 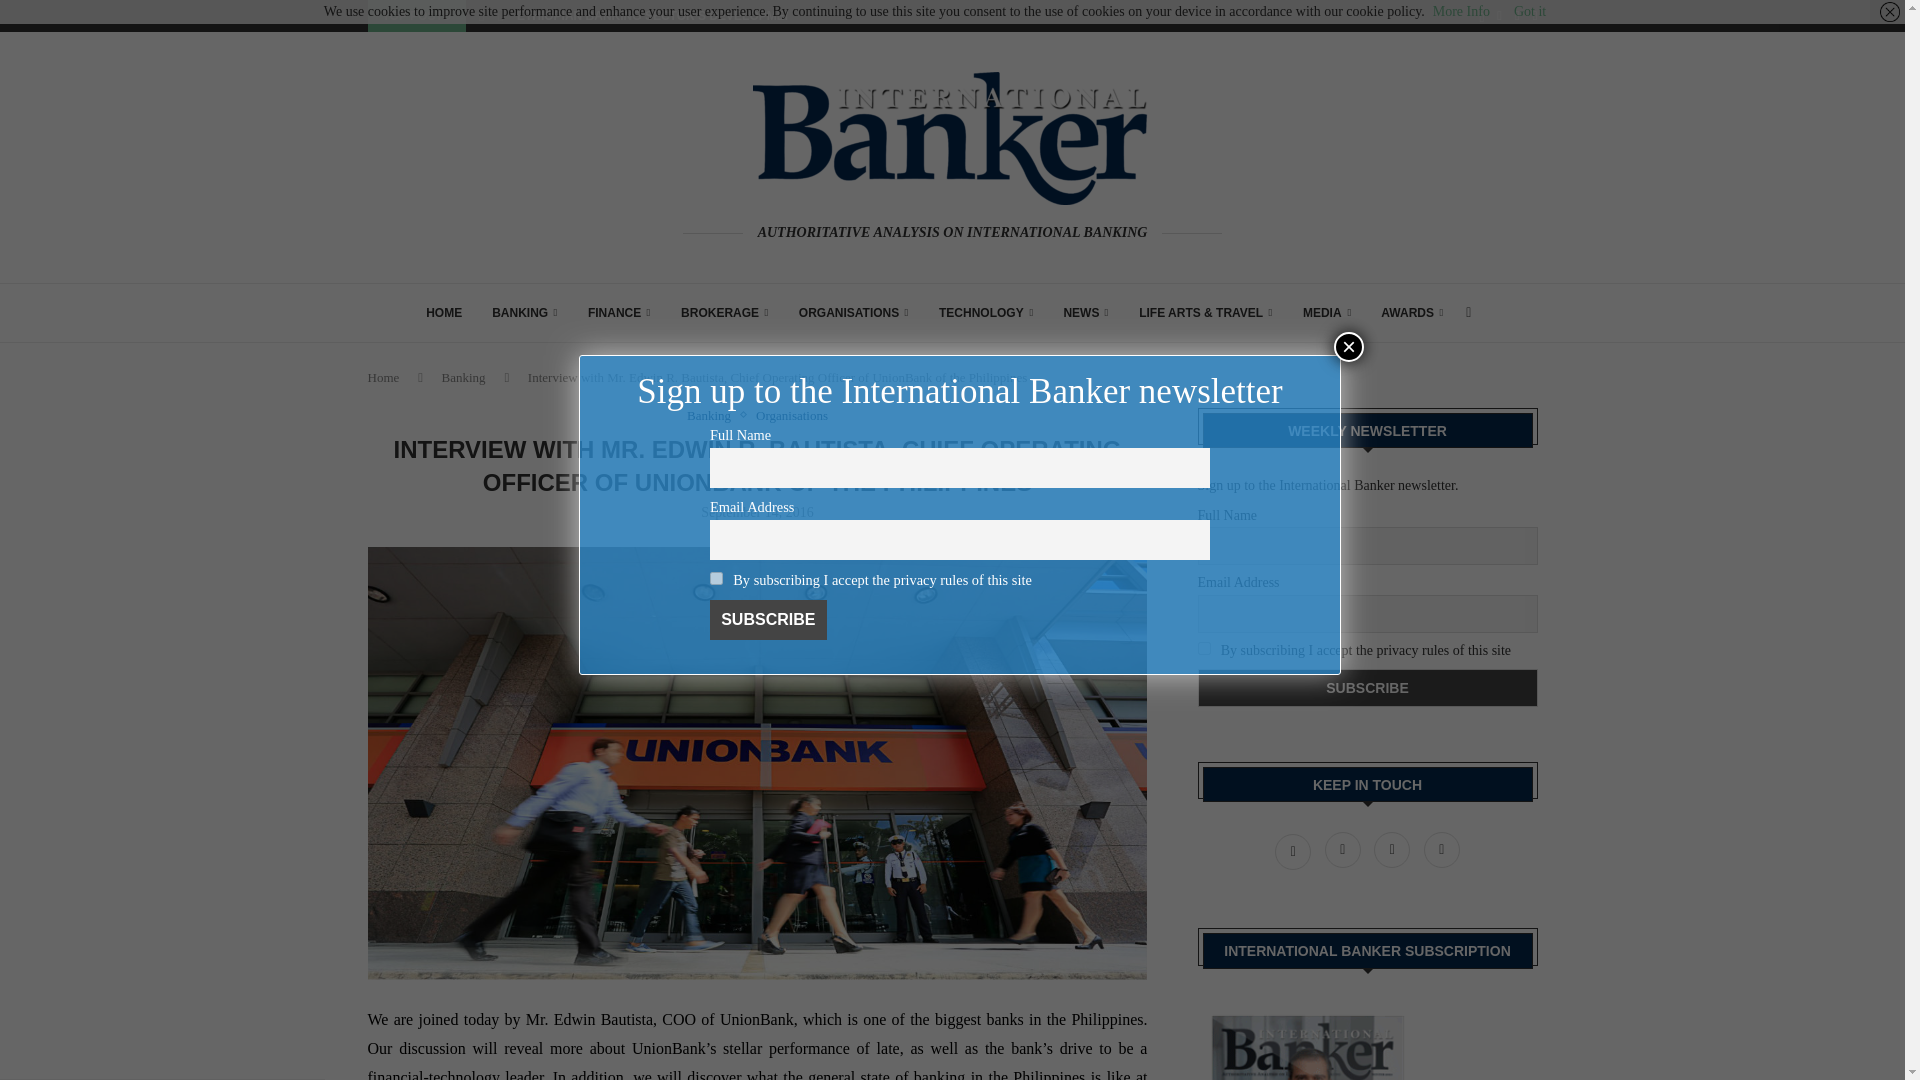 What do you see at coordinates (768, 620) in the screenshot?
I see `Subscribe` at bounding box center [768, 620].